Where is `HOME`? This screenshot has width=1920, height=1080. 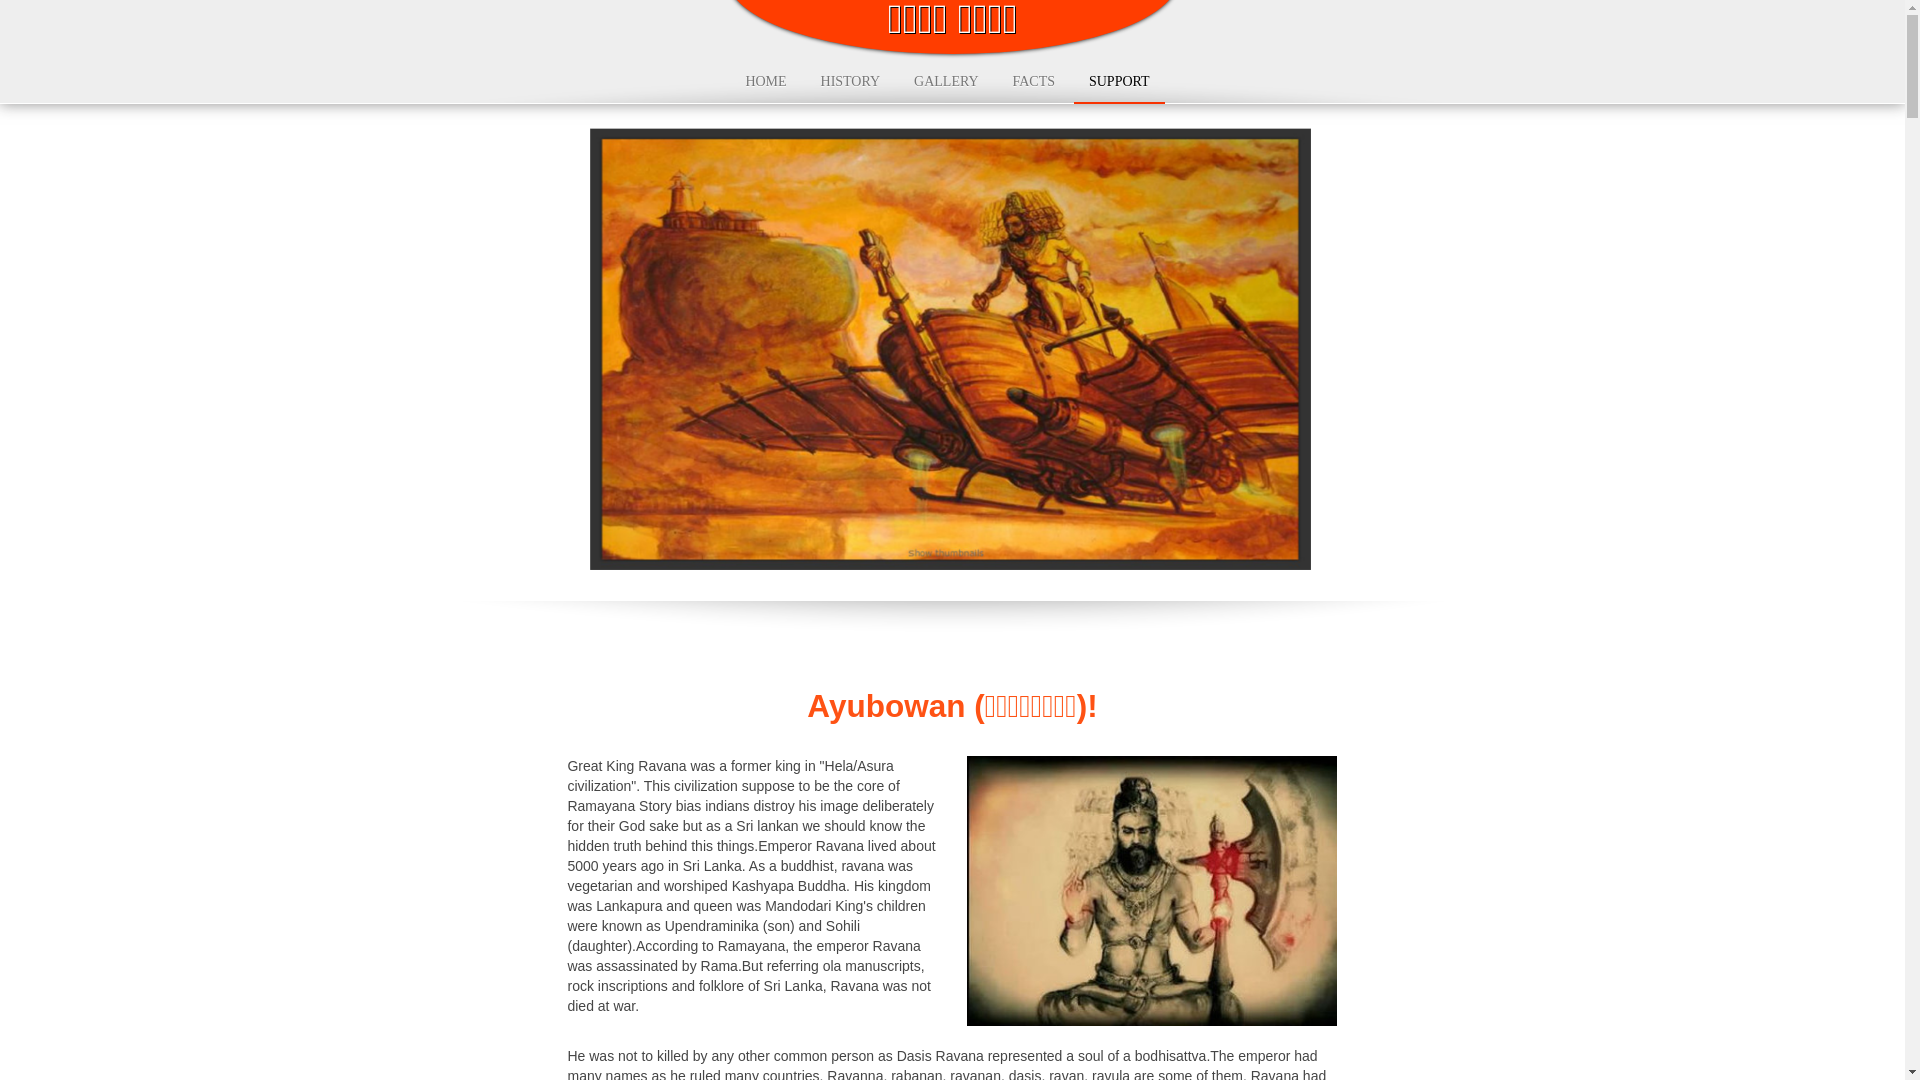 HOME is located at coordinates (764, 81).